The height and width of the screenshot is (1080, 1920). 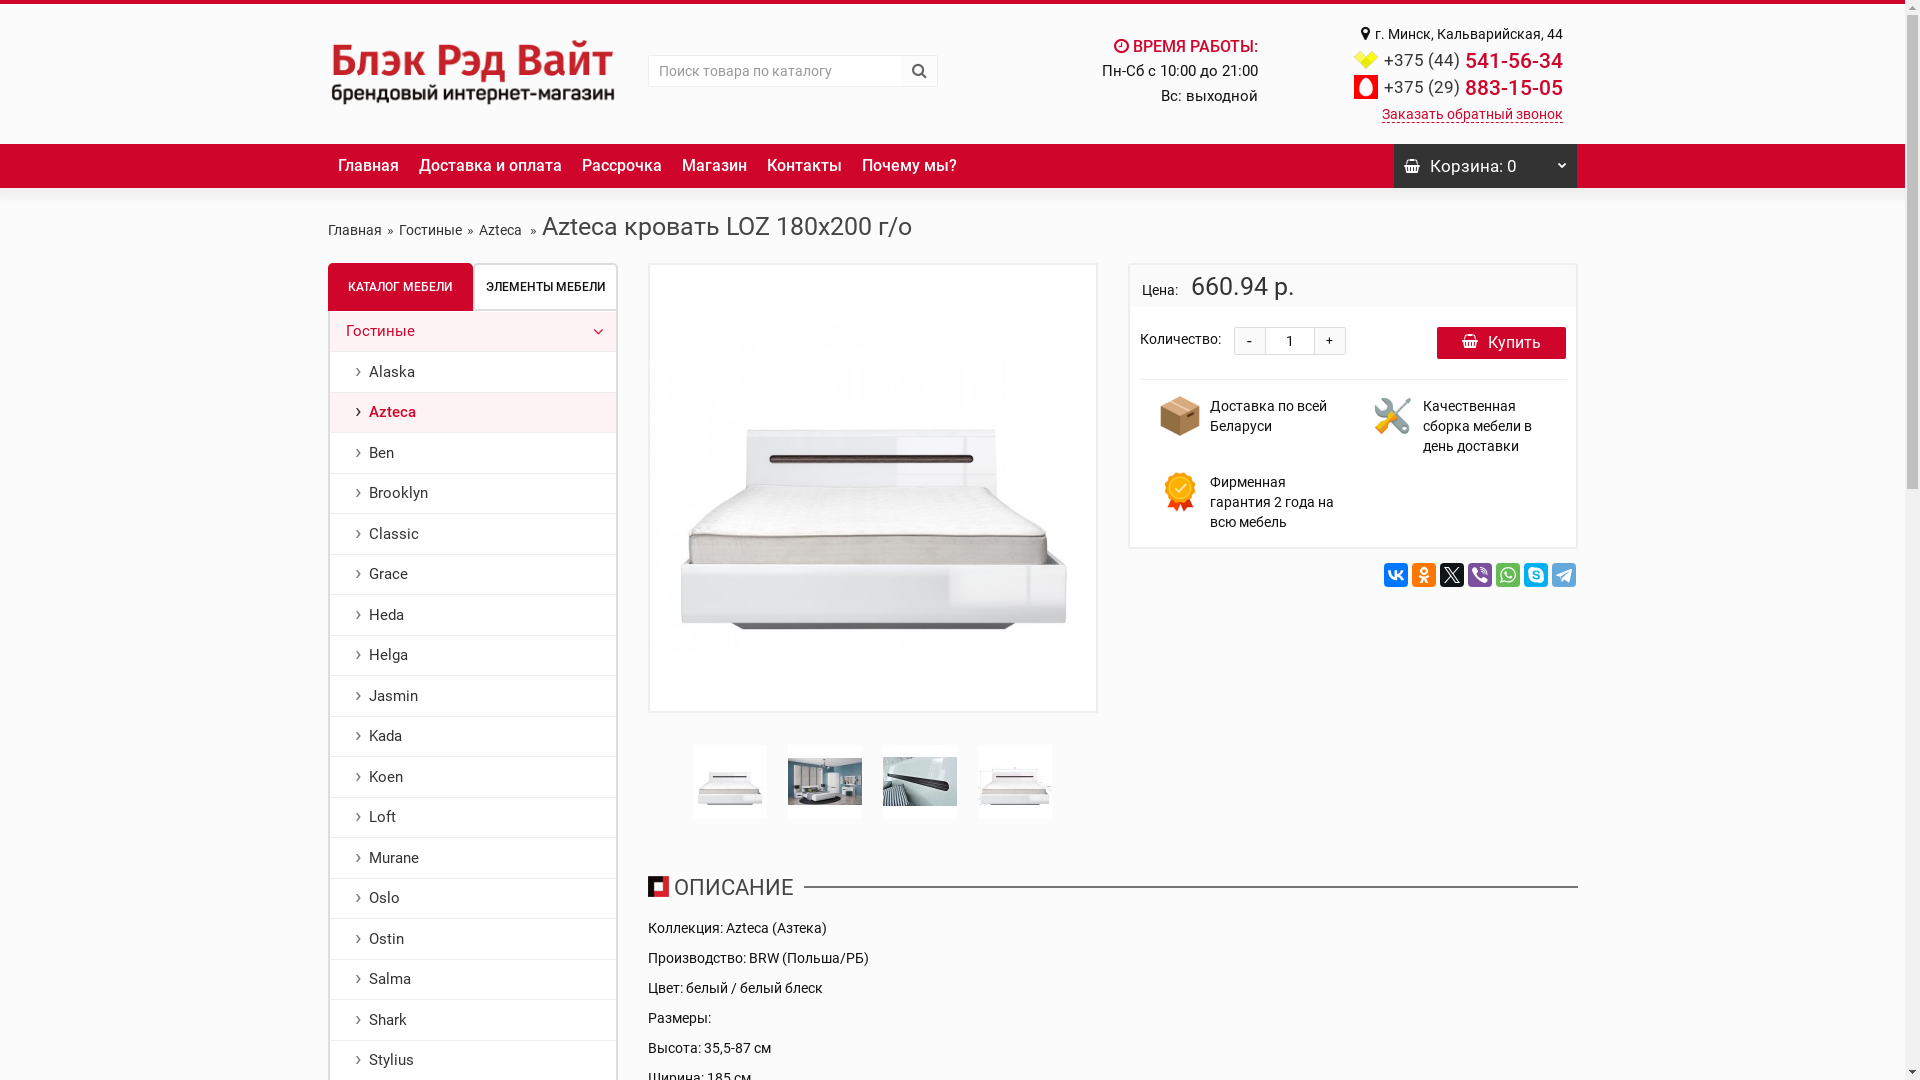 What do you see at coordinates (1536, 574) in the screenshot?
I see `Skype` at bounding box center [1536, 574].